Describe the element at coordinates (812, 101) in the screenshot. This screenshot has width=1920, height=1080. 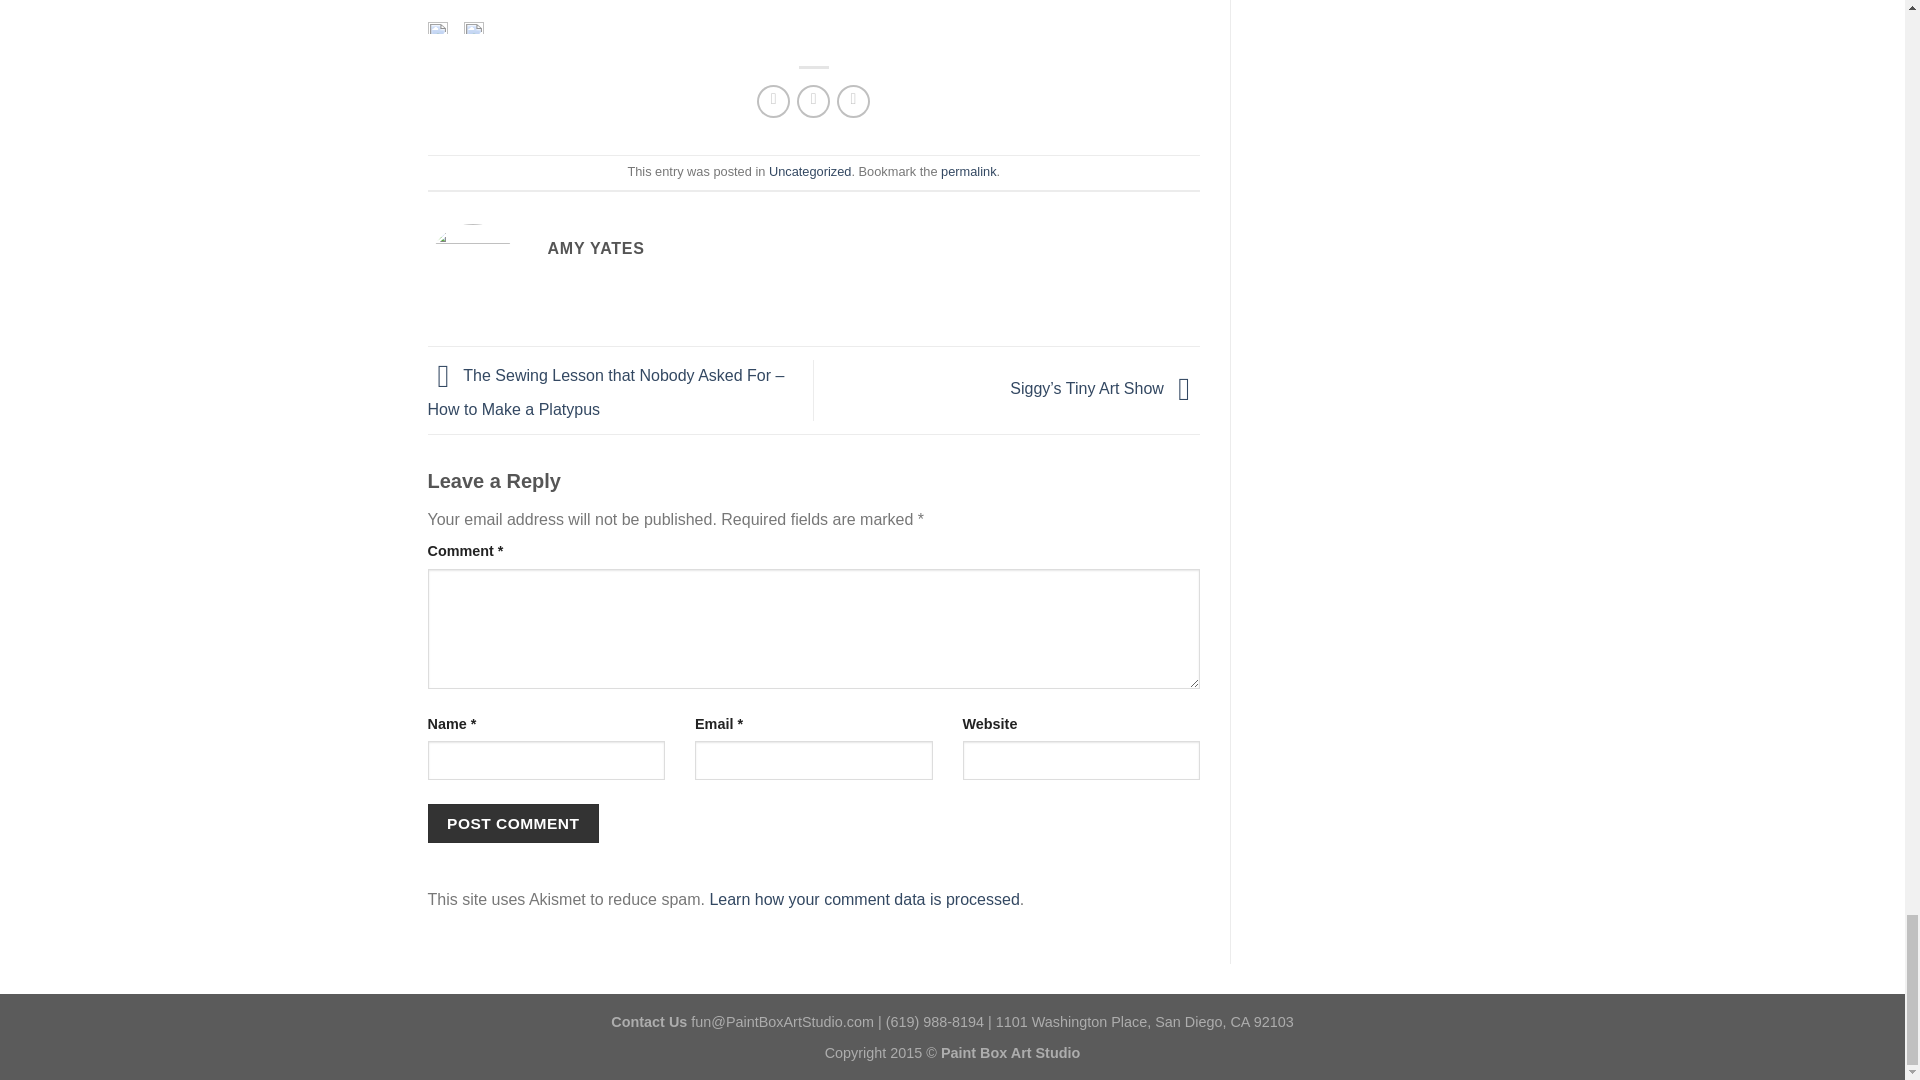
I see `Email to a Friend` at that location.